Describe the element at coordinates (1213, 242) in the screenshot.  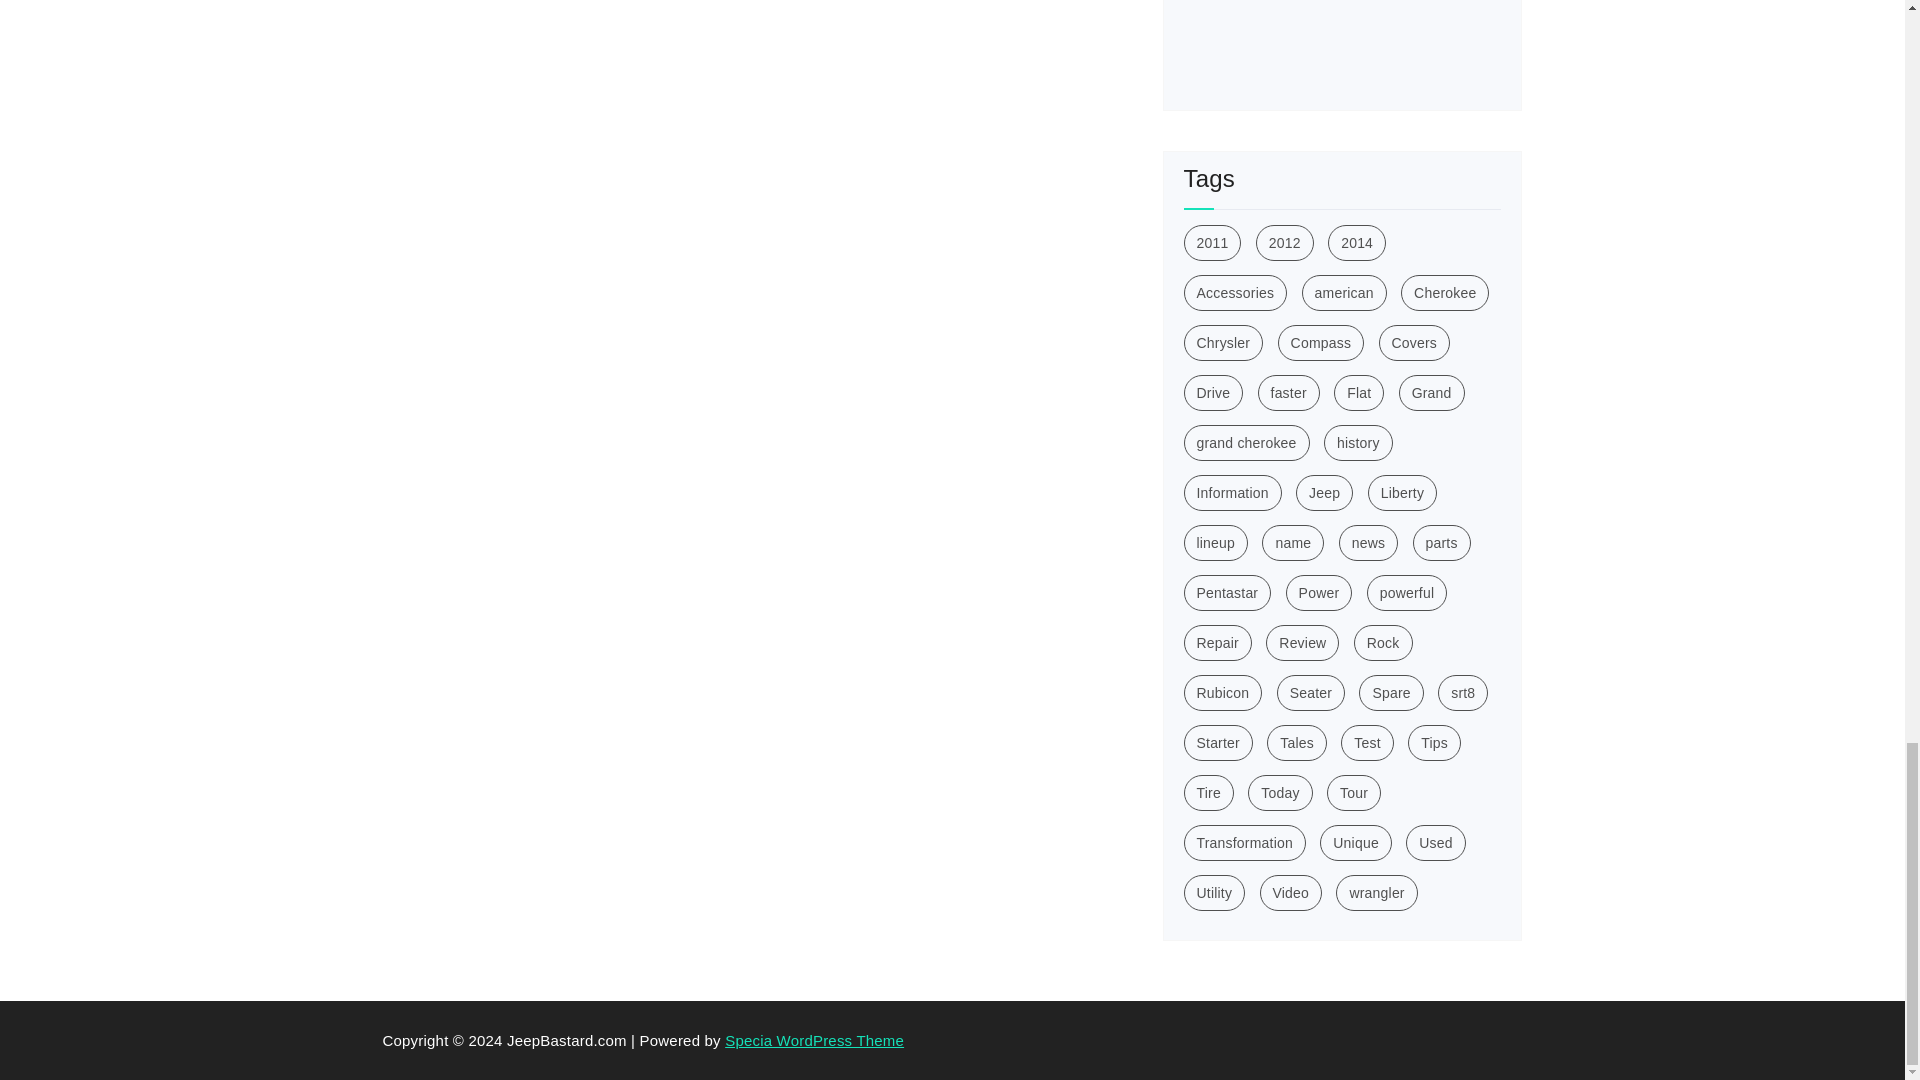
I see `2011` at that location.